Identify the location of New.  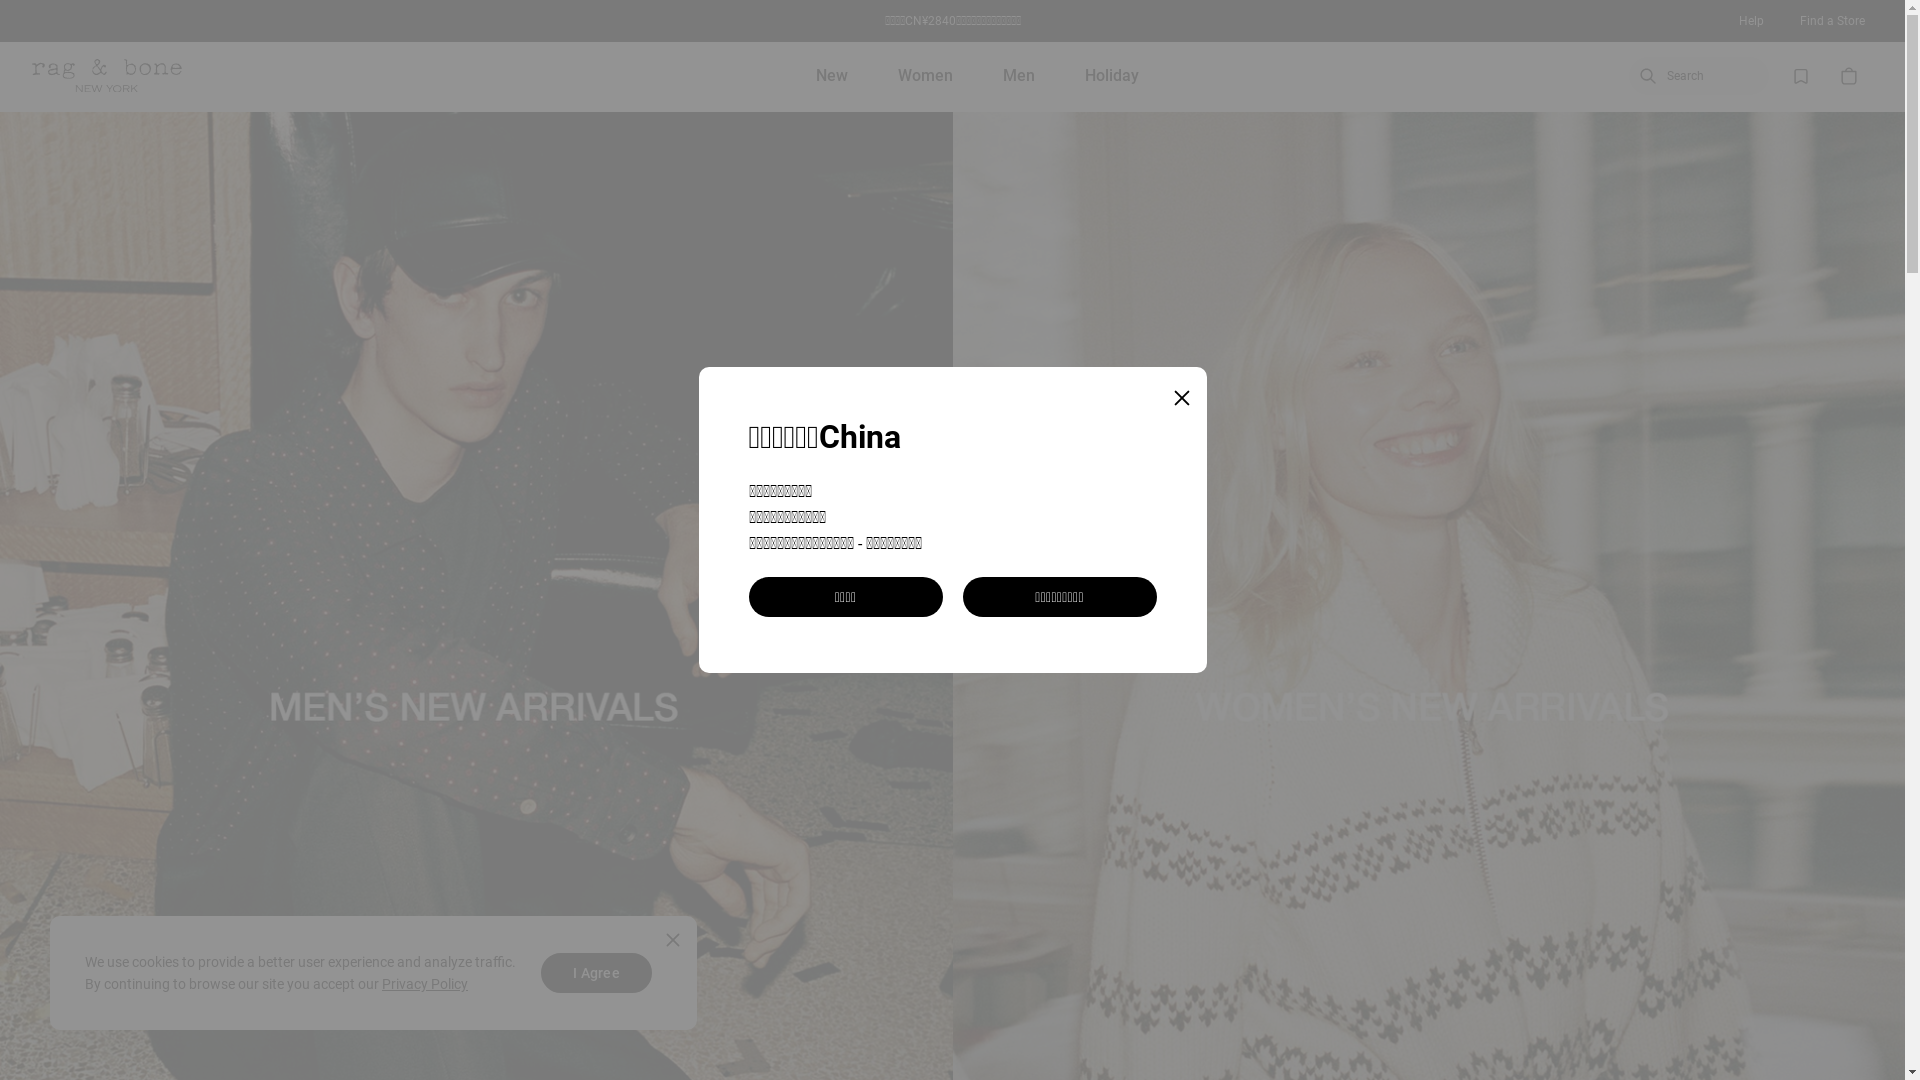
(832, 76).